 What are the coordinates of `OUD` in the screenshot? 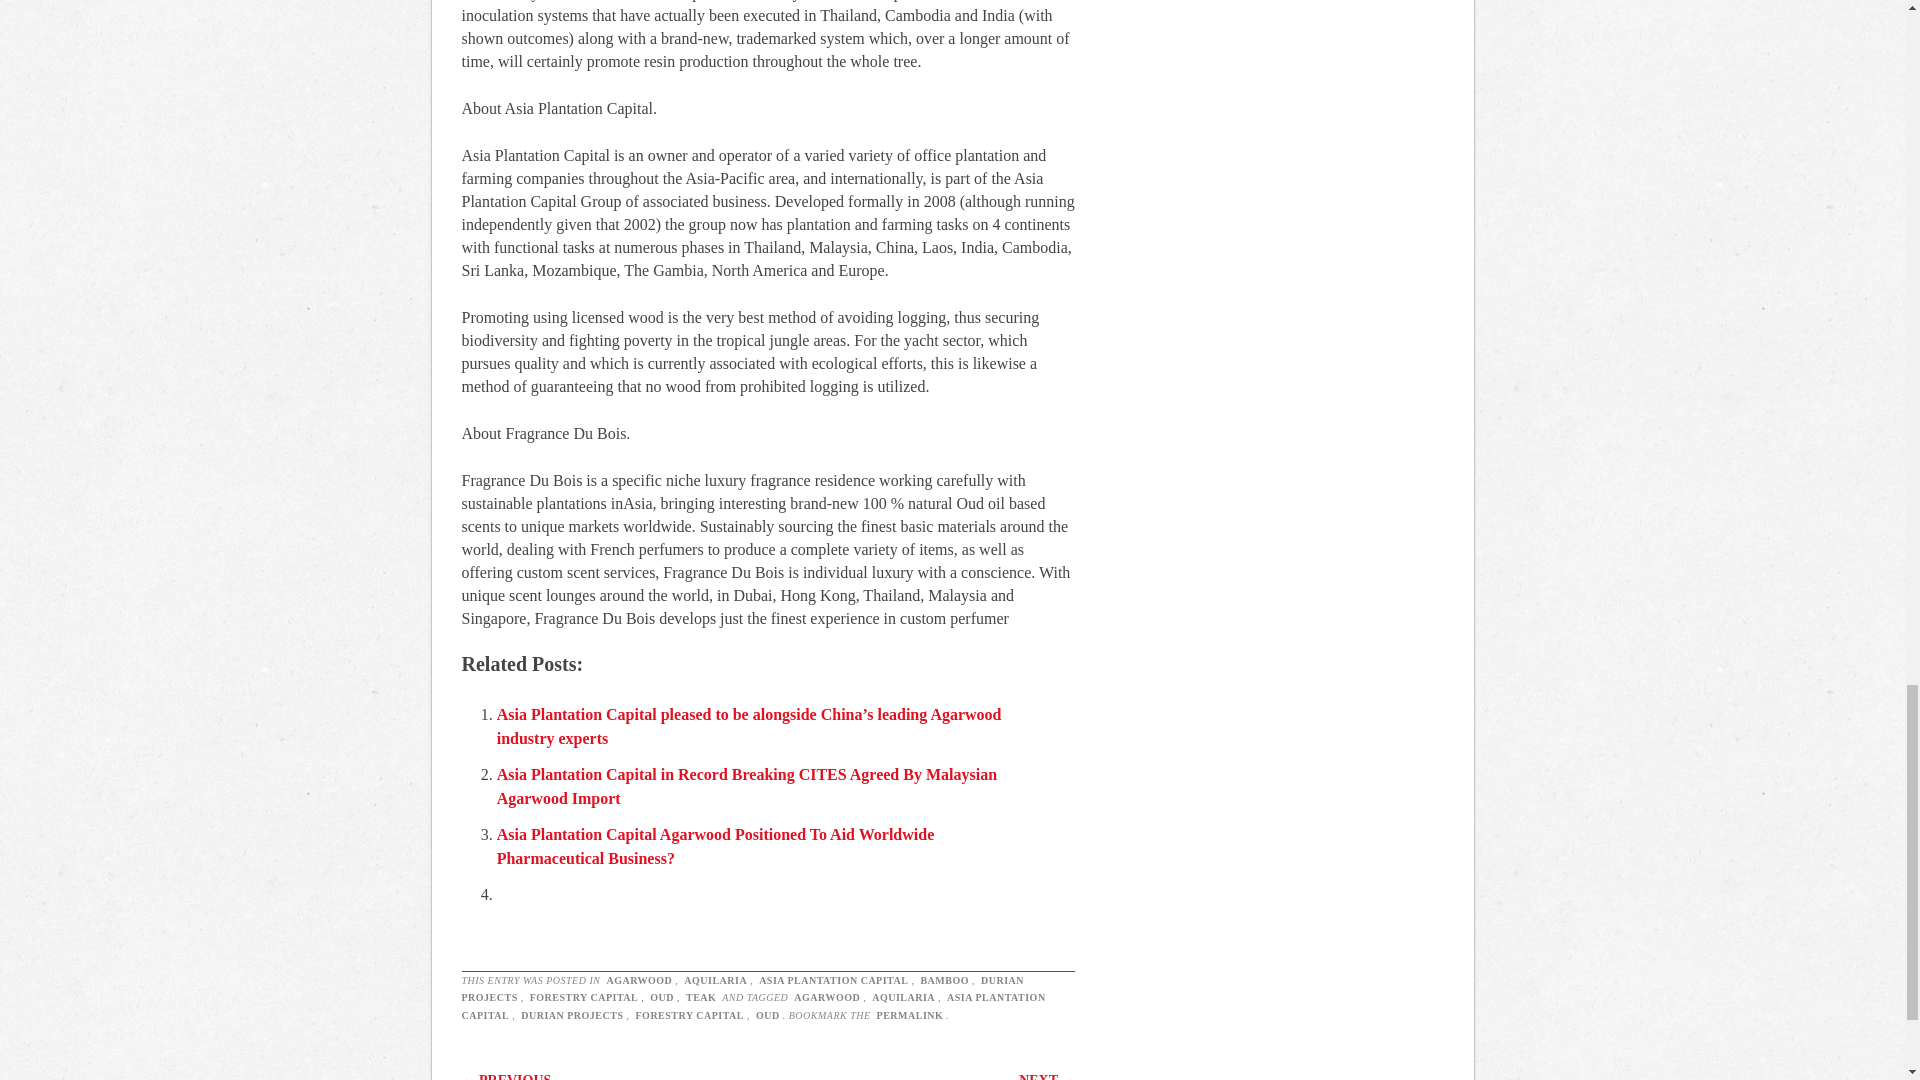 It's located at (662, 998).